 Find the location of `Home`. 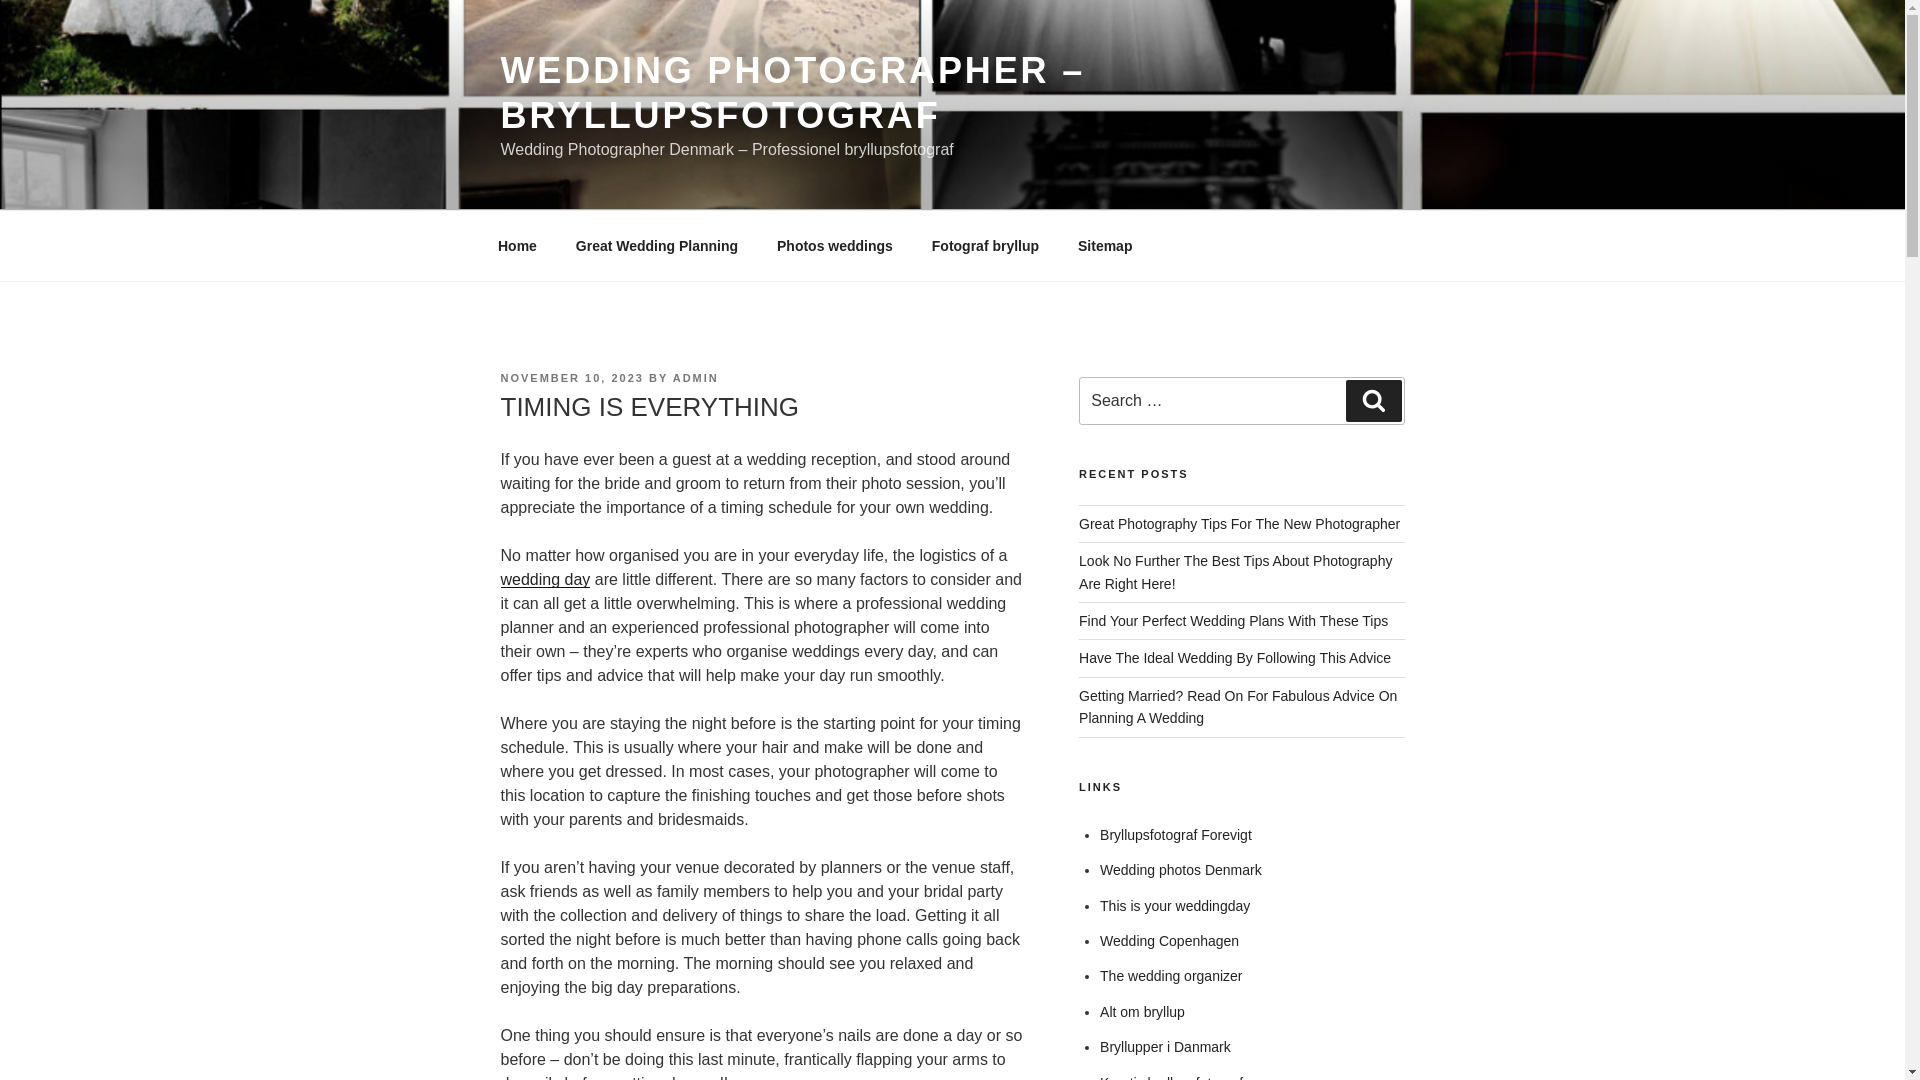

Home is located at coordinates (517, 246).